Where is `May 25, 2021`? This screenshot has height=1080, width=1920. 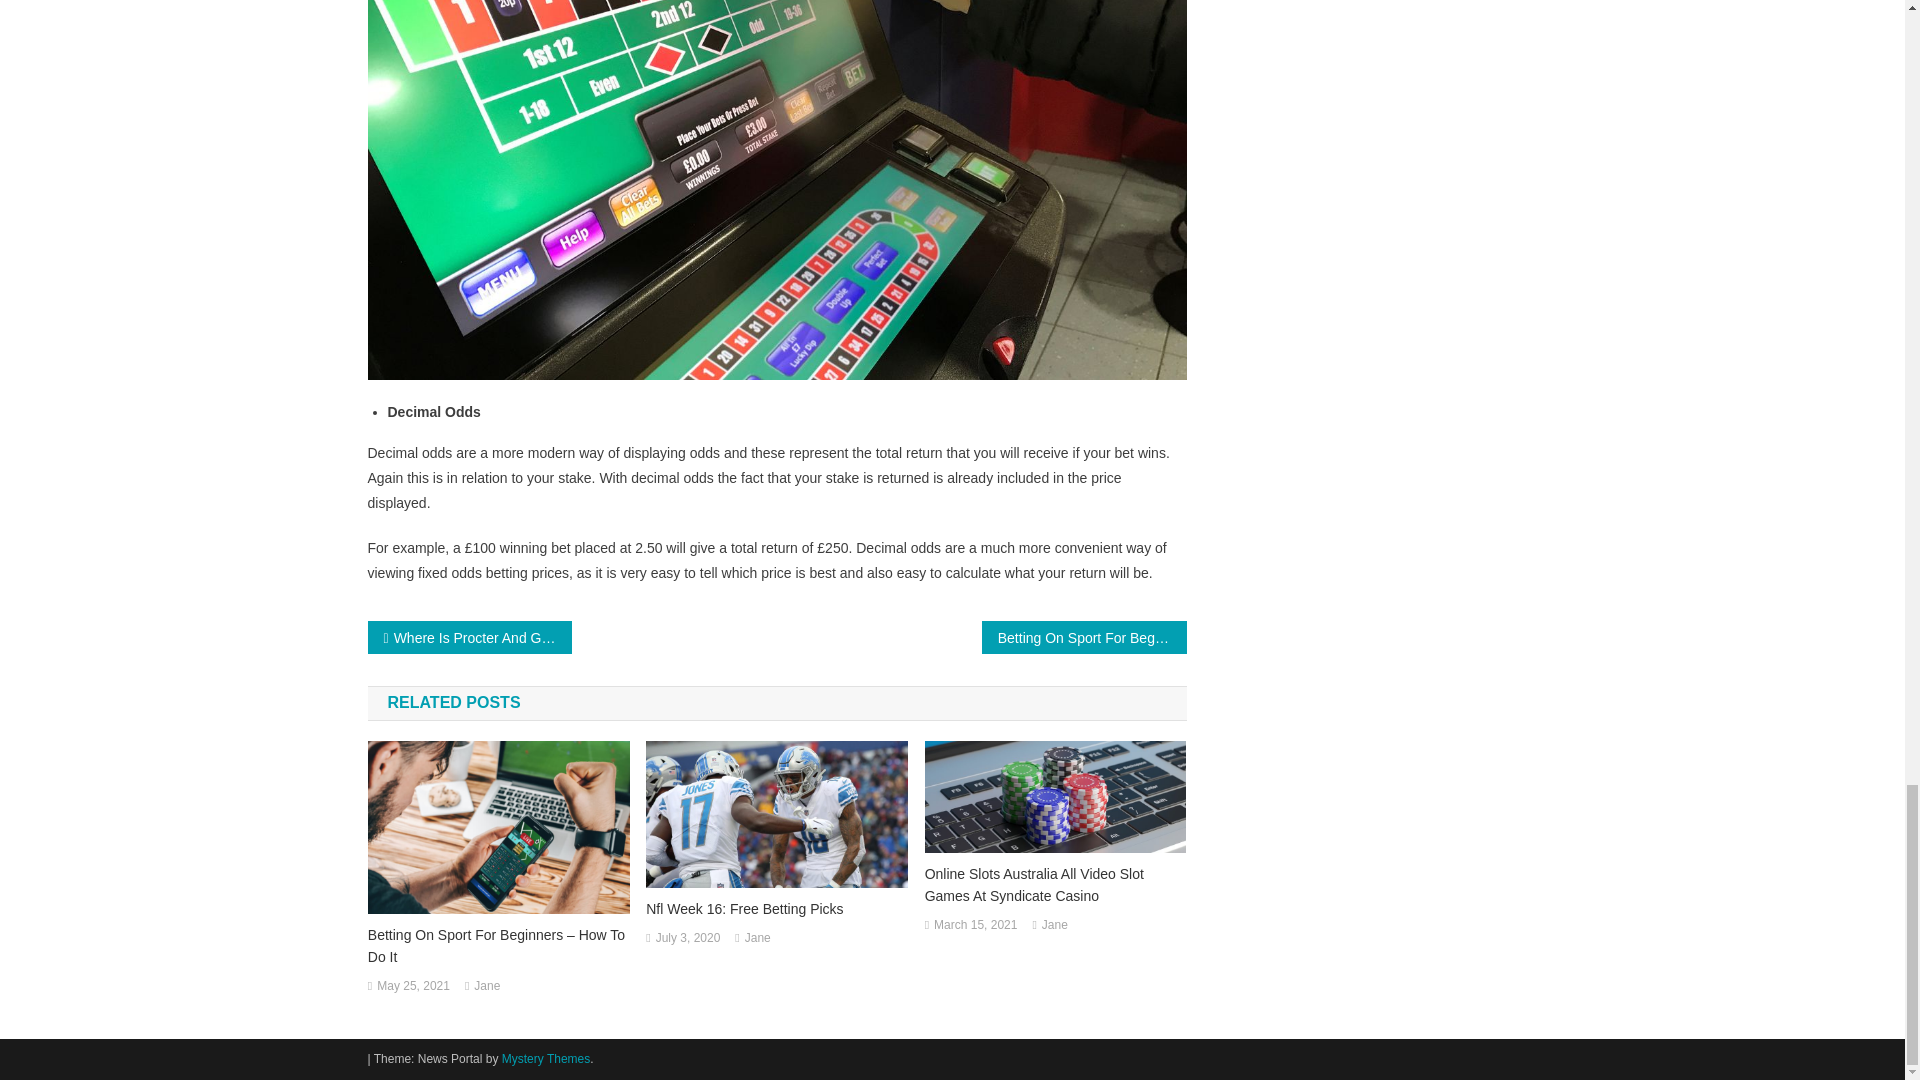
May 25, 2021 is located at coordinates (412, 986).